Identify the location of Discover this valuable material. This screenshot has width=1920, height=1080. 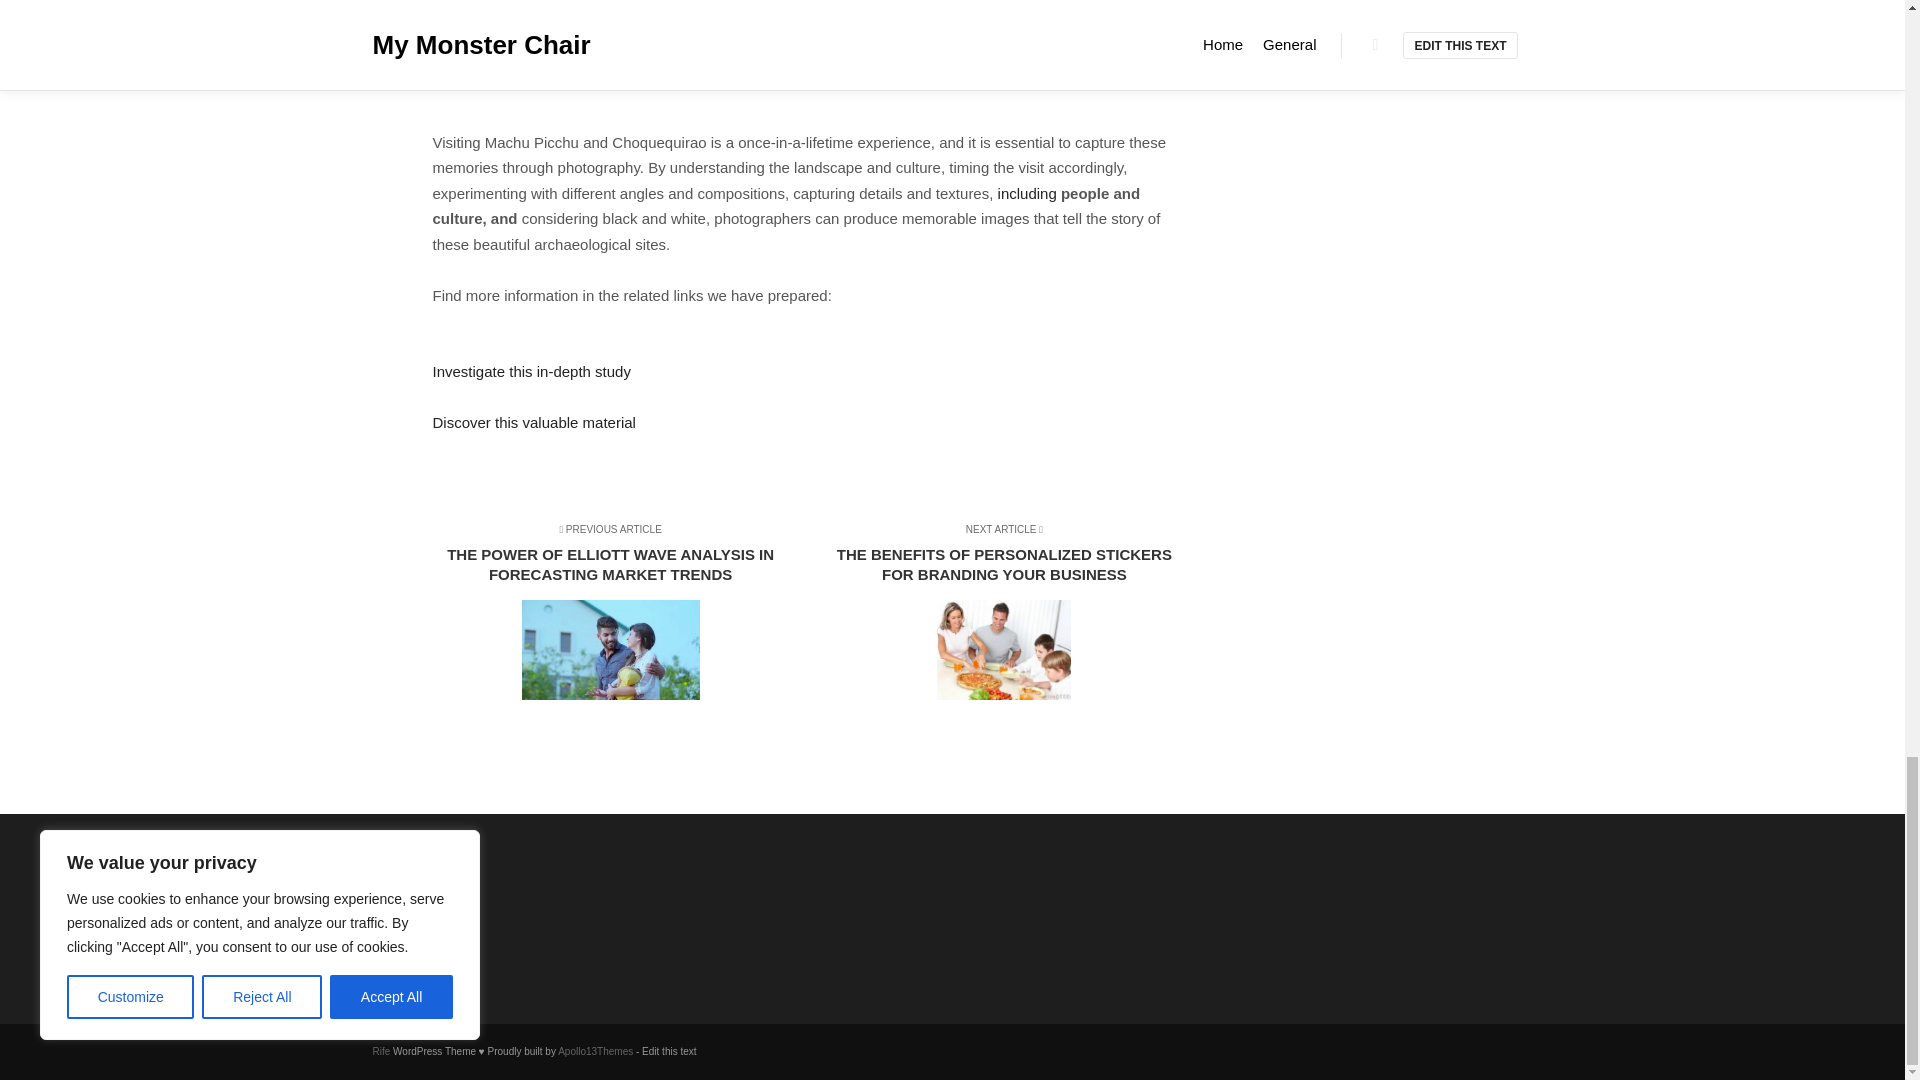
(534, 422).